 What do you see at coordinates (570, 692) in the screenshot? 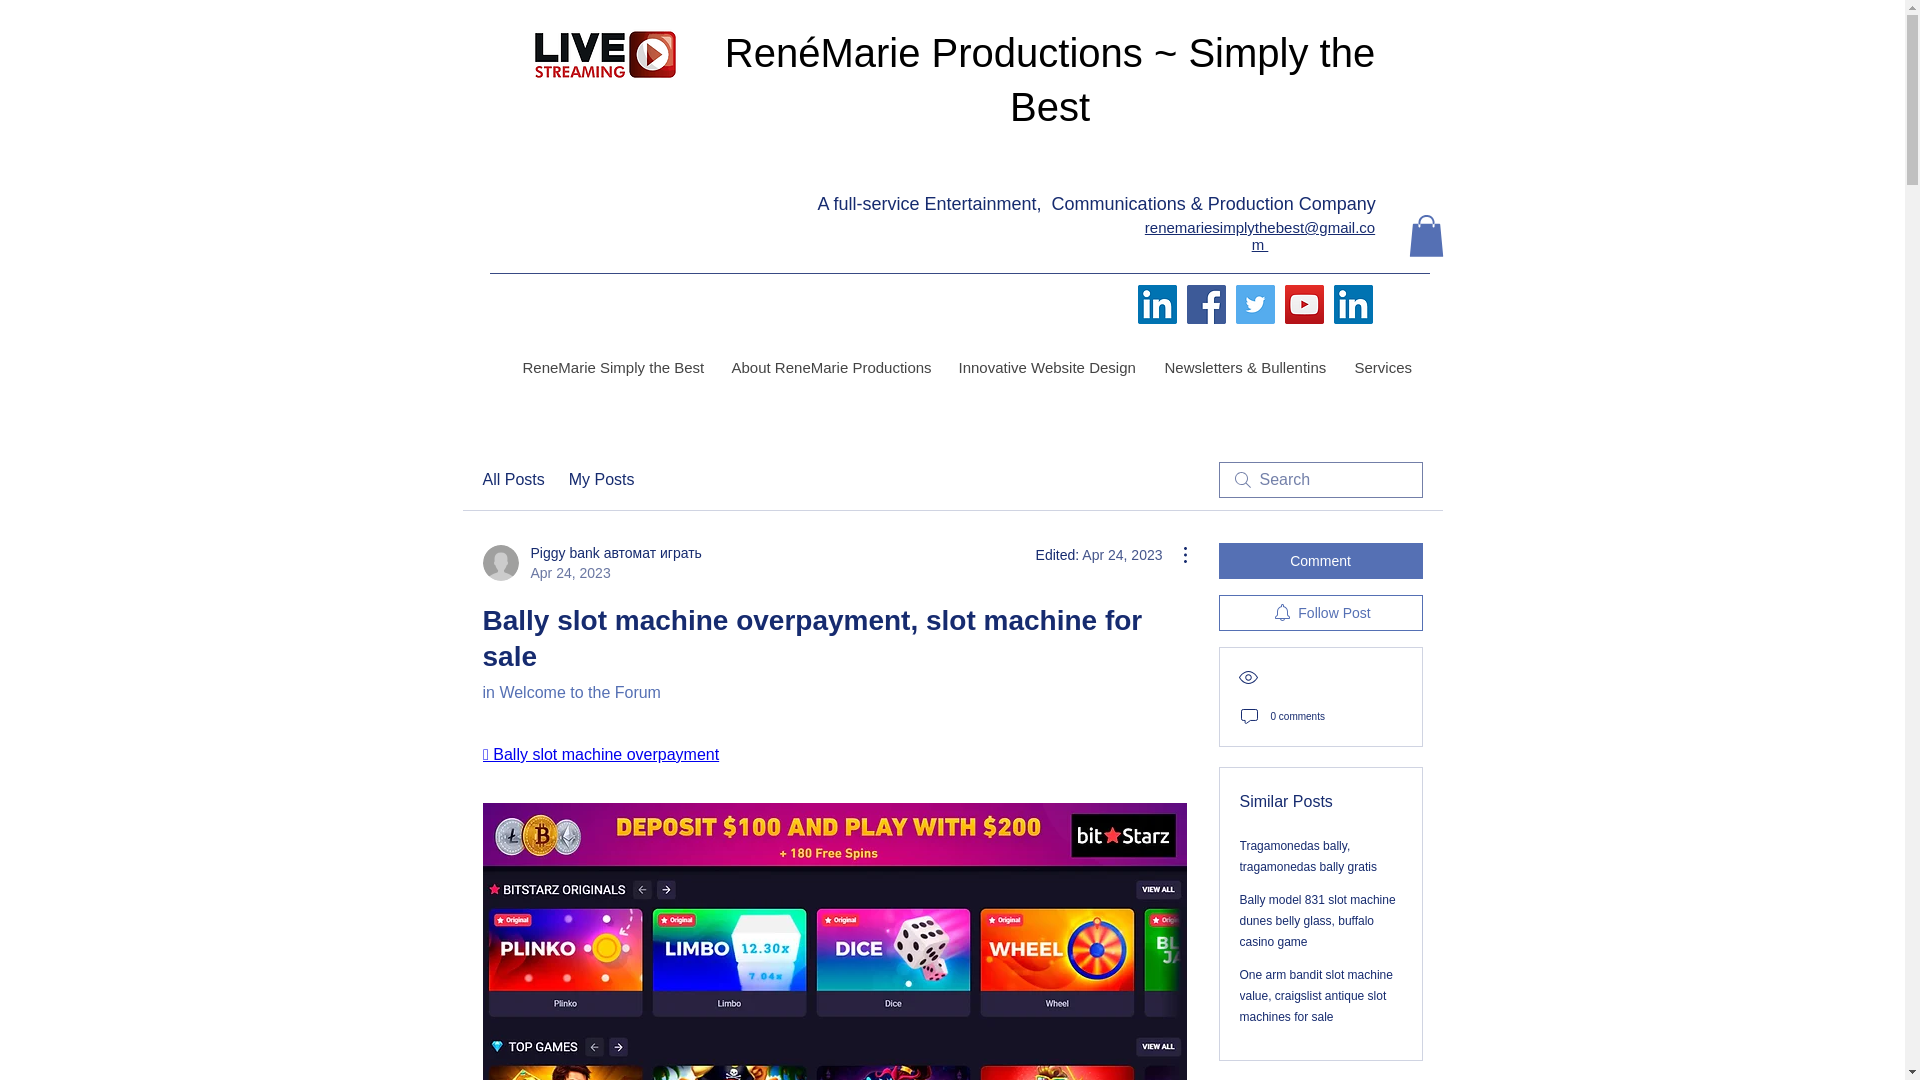
I see `in Welcome to the Forum` at bounding box center [570, 692].